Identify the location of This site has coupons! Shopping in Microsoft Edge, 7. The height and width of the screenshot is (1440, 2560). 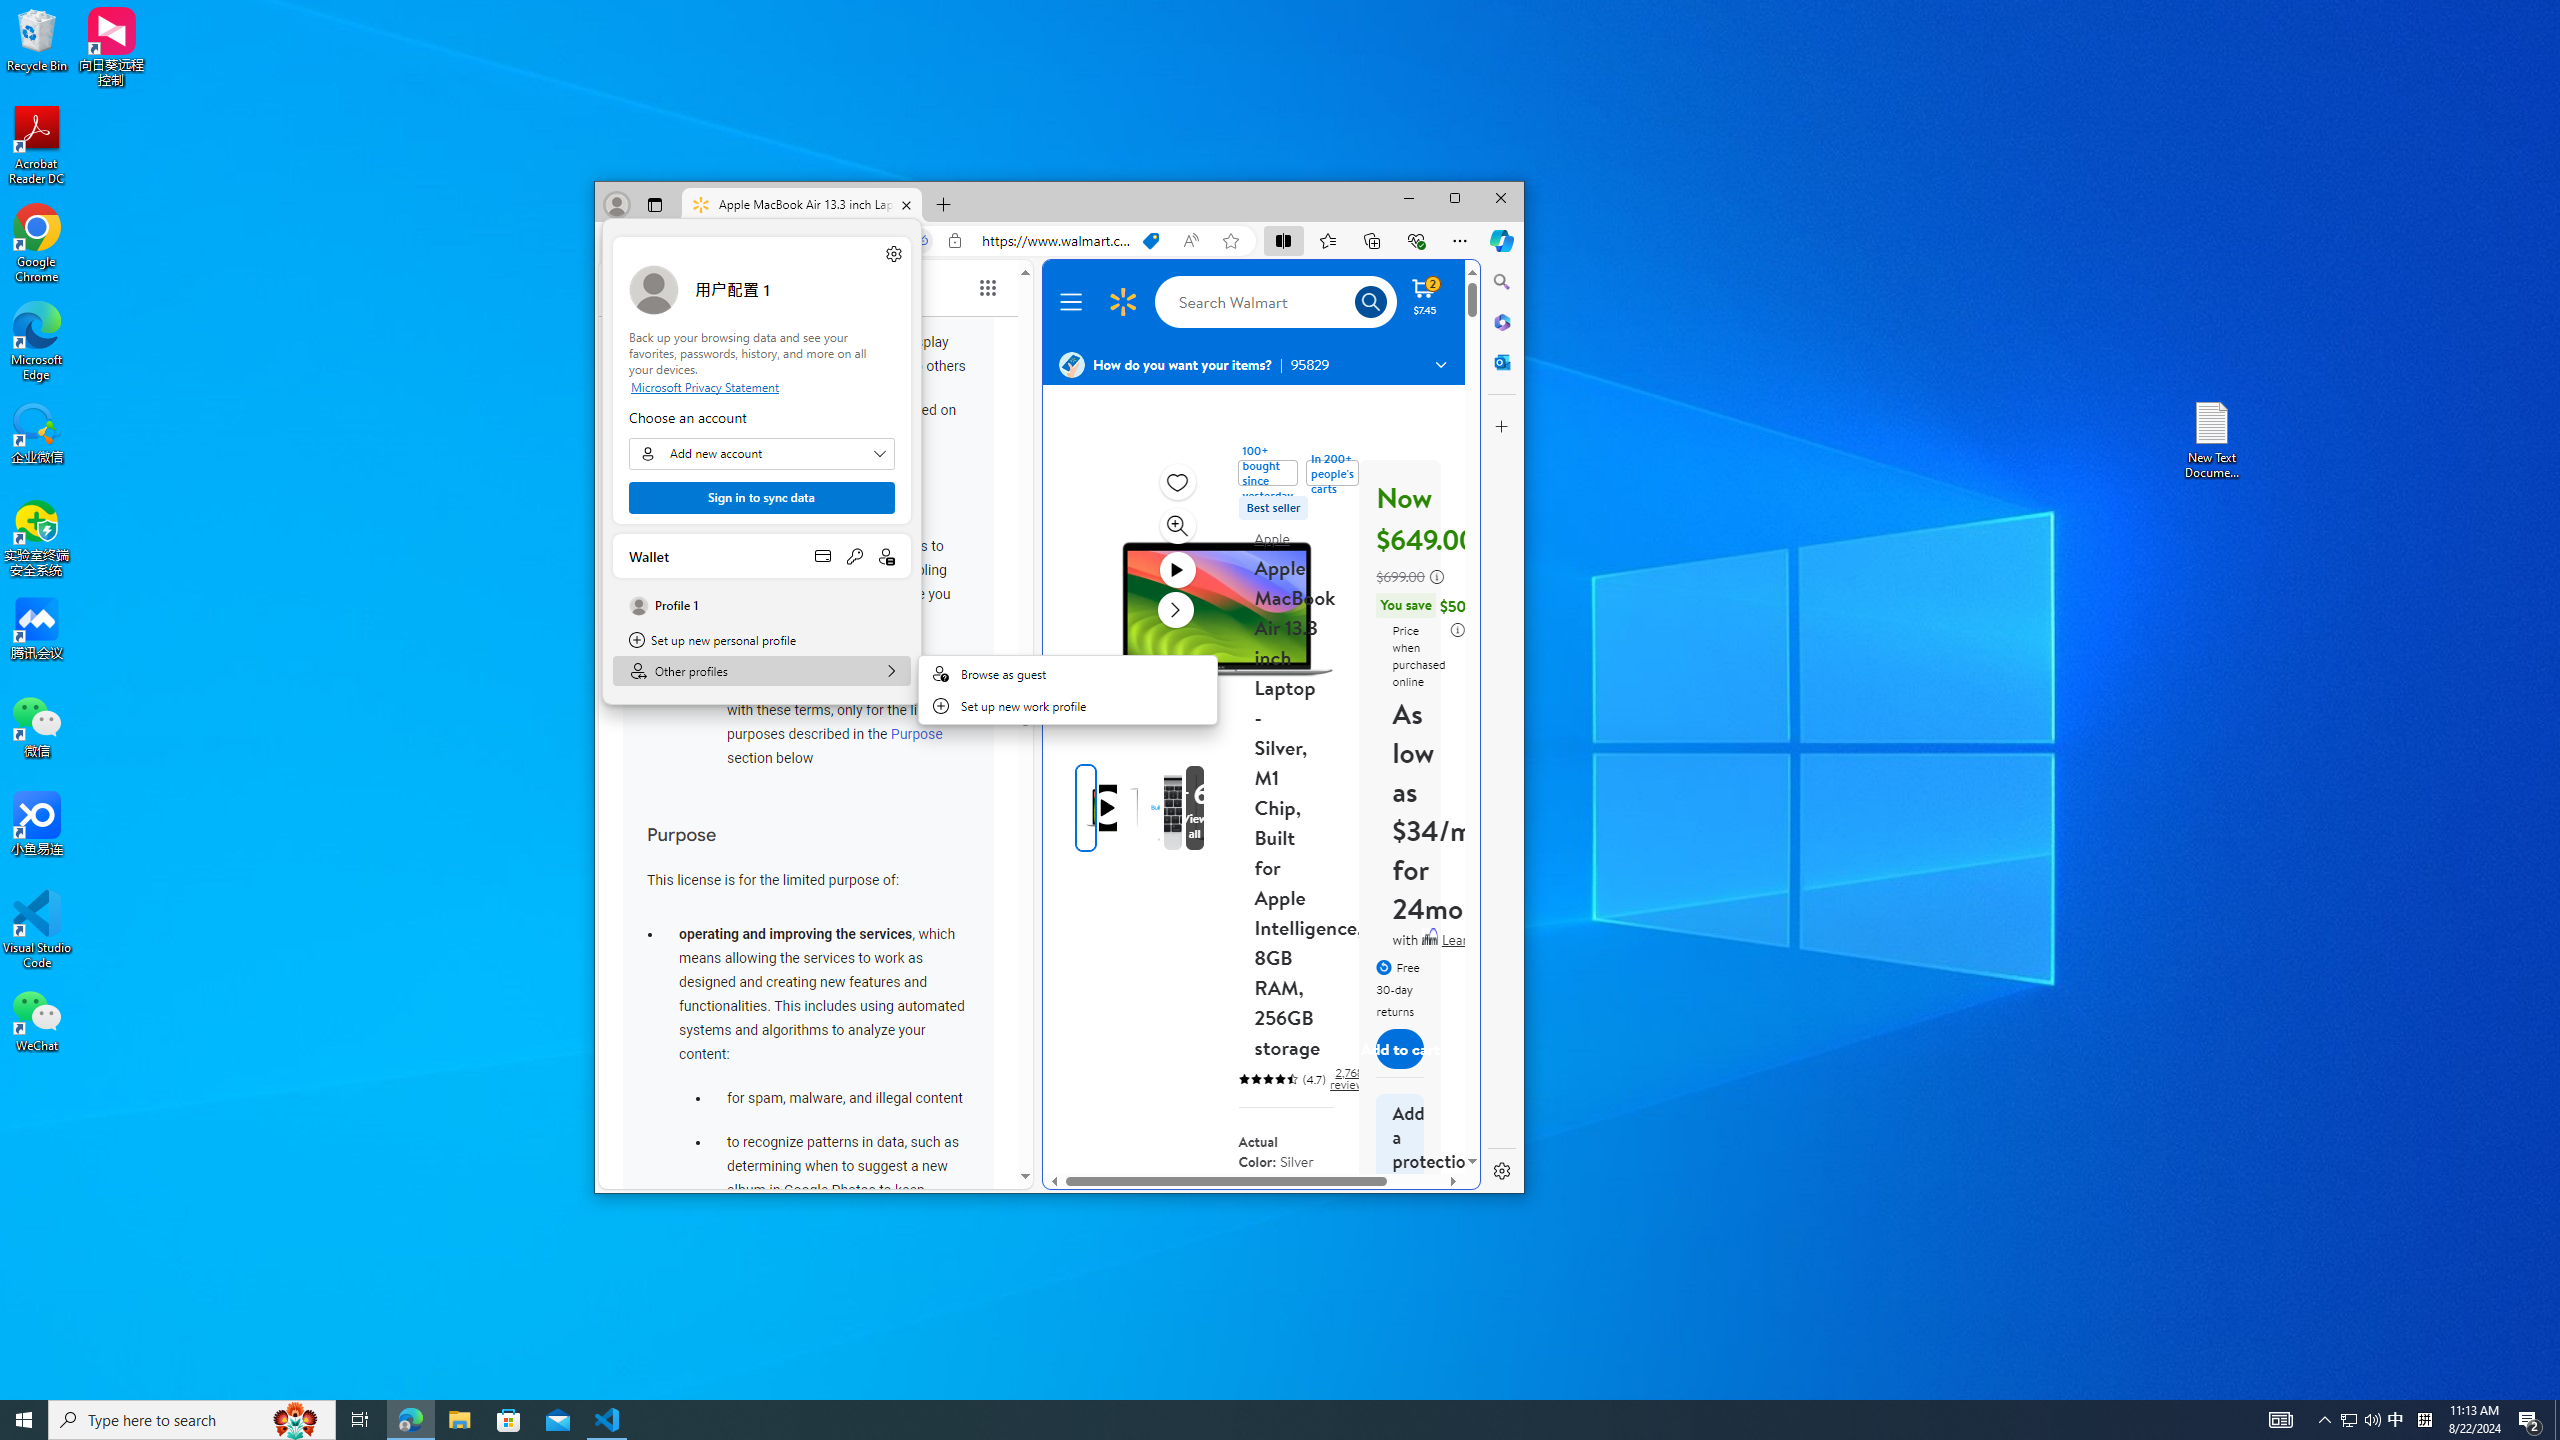
(296, 1420).